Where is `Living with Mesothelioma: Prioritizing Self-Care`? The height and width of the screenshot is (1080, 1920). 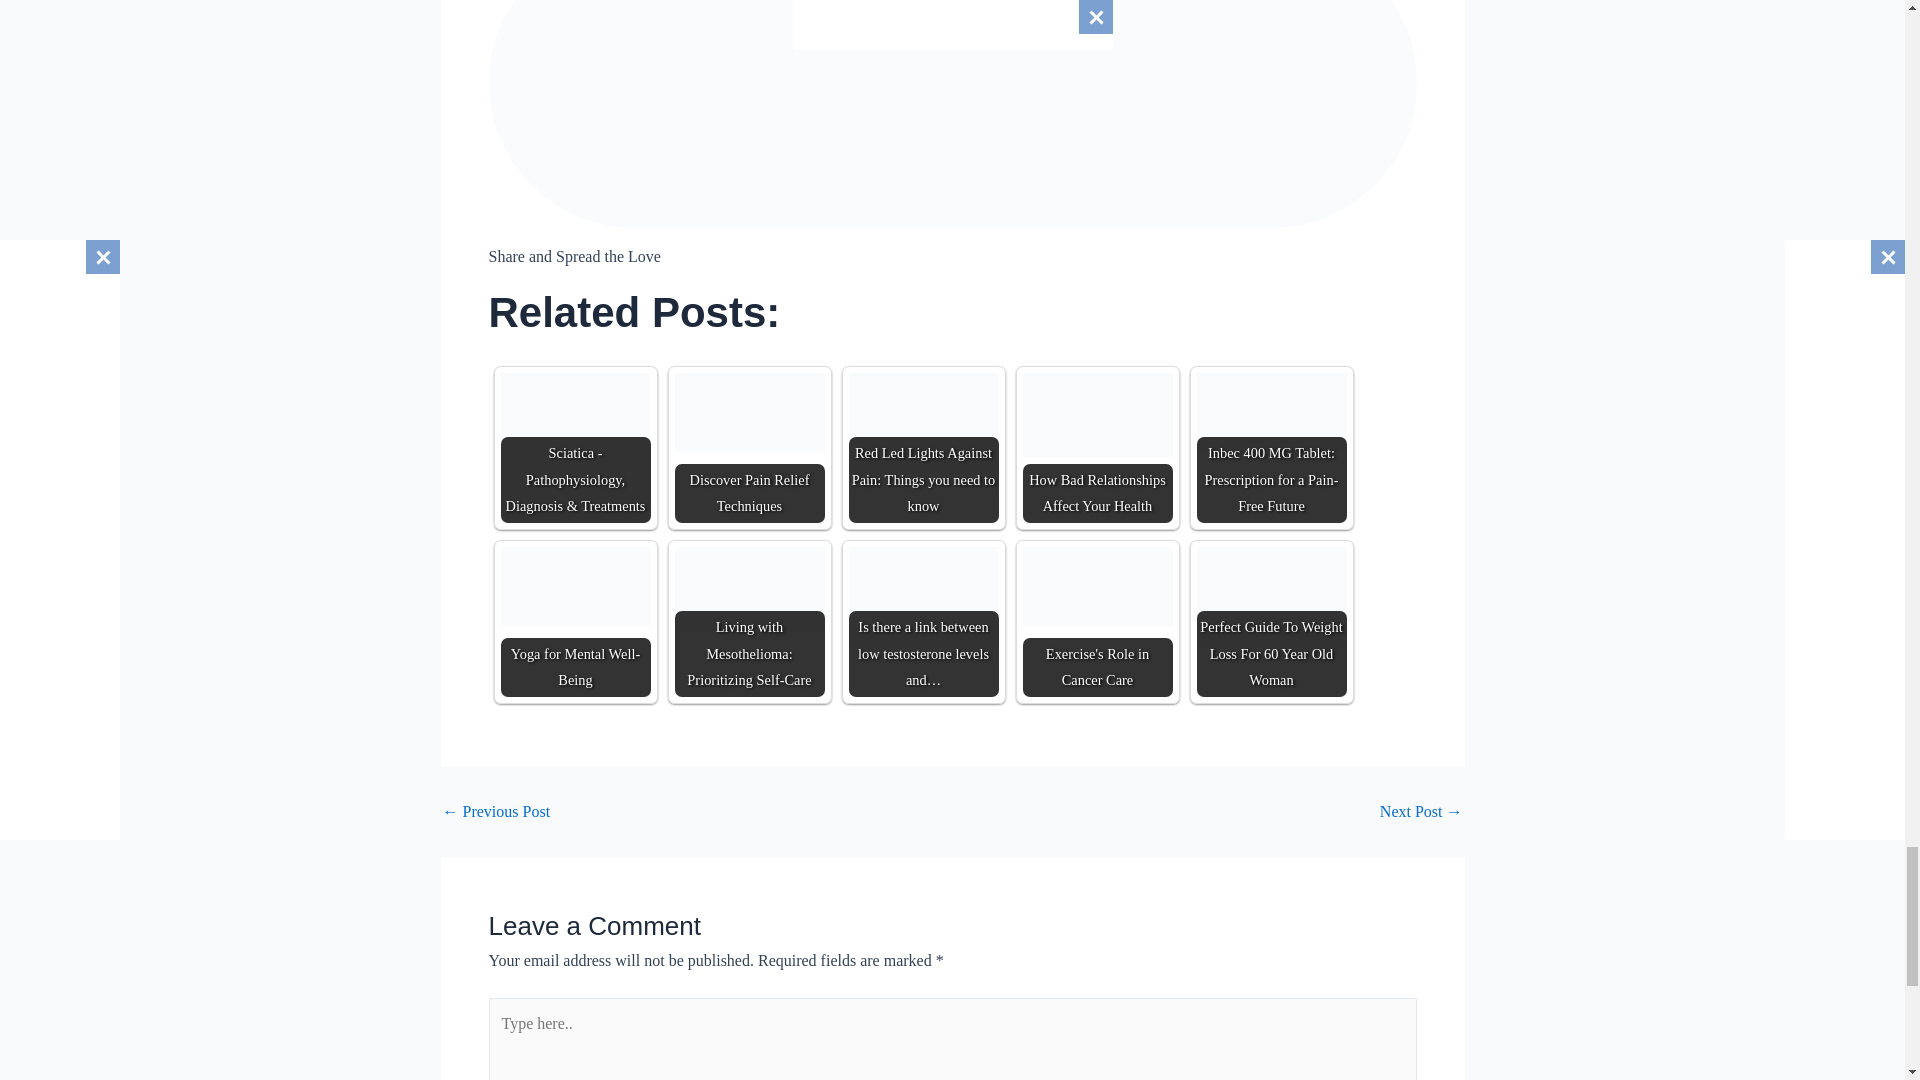 Living with Mesothelioma: Prioritizing Self-Care is located at coordinates (748, 621).